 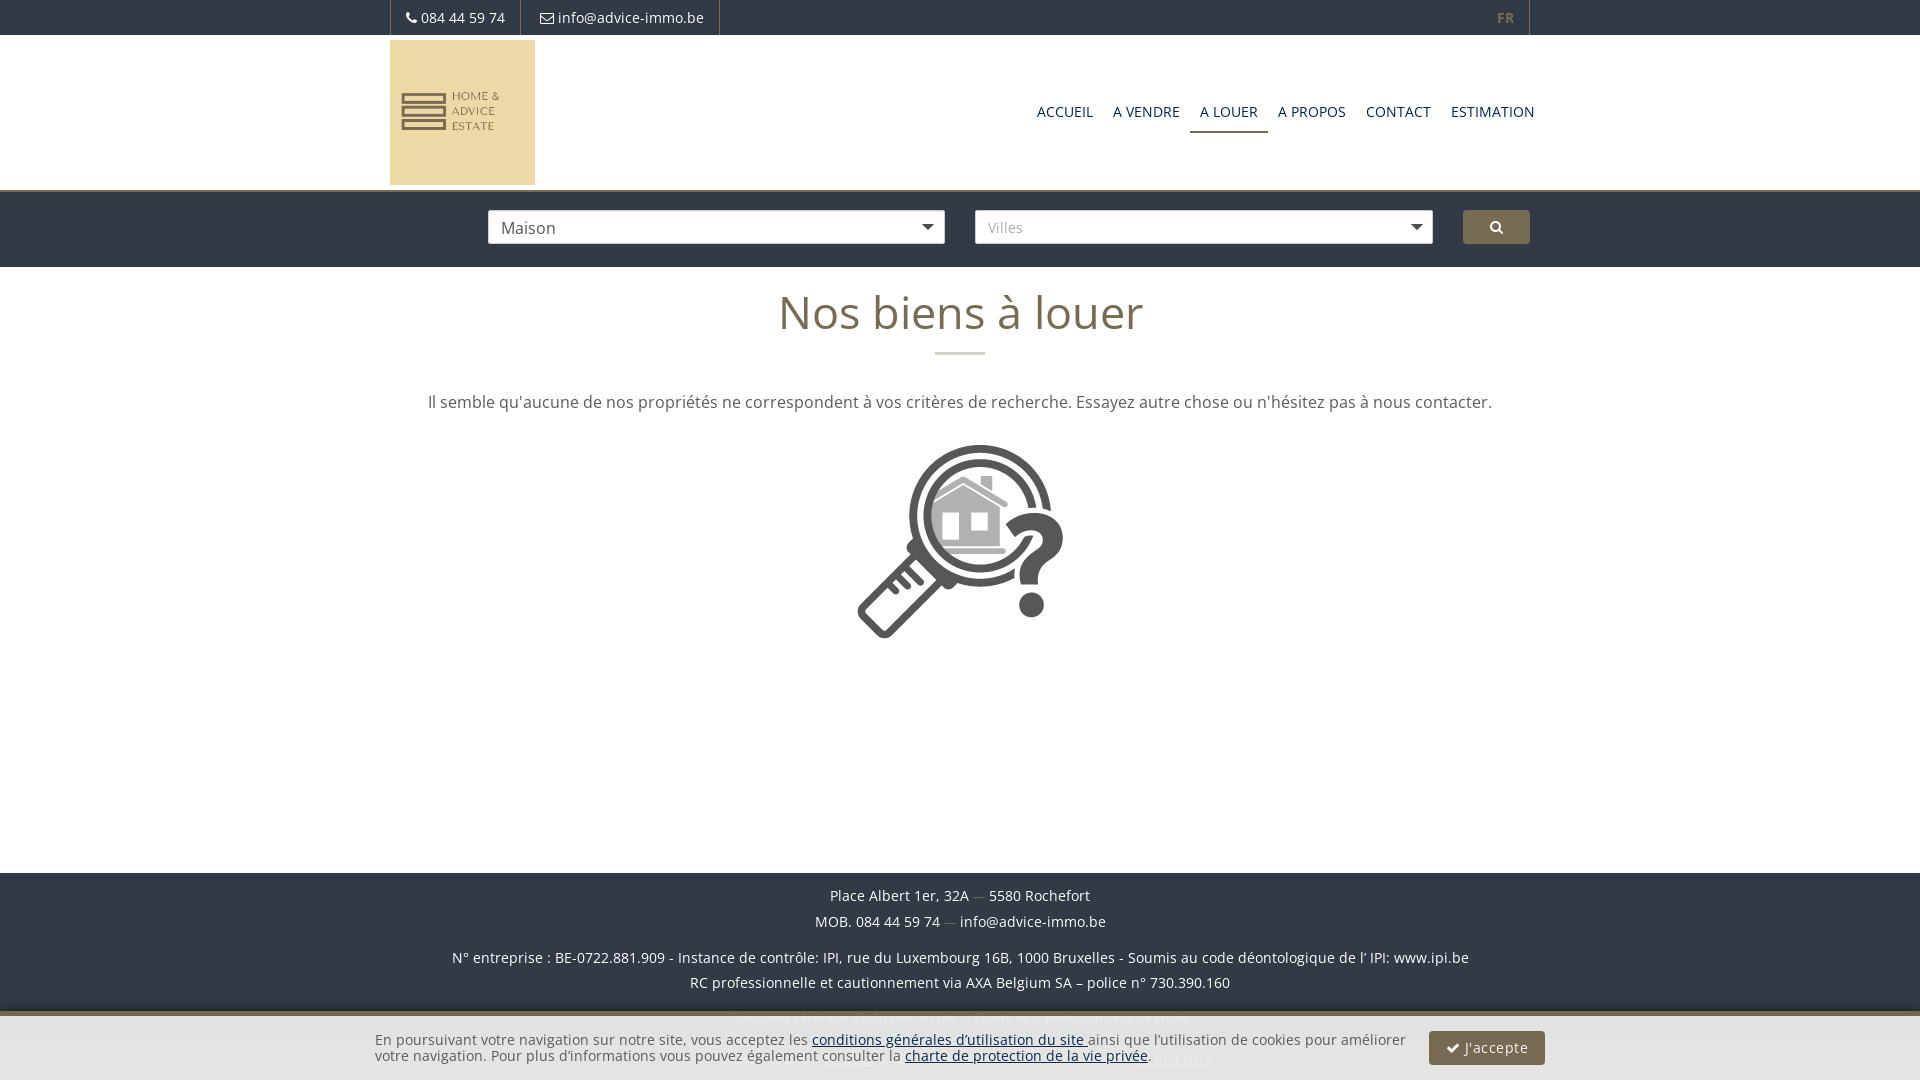 I want to click on A PROPOS, so click(x=1312, y=110).